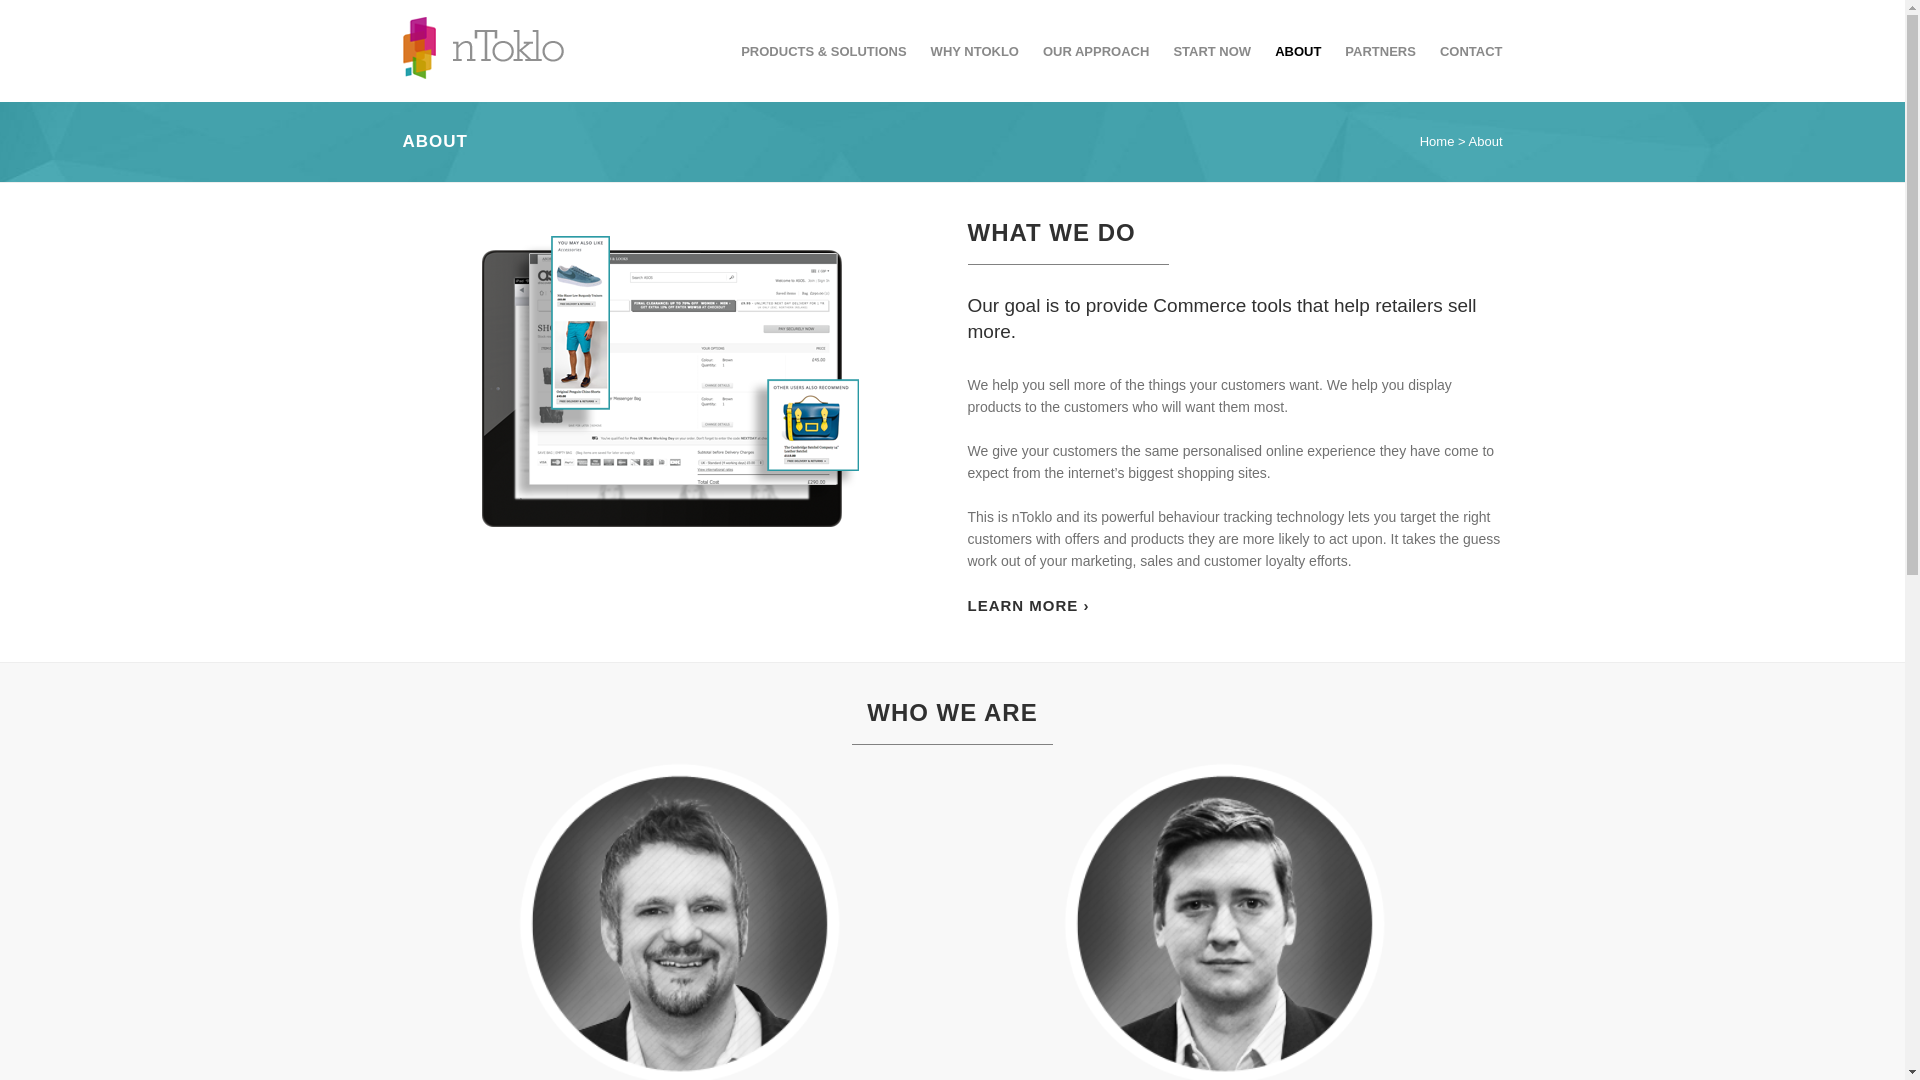  I want to click on Pricing, so click(718, 894).